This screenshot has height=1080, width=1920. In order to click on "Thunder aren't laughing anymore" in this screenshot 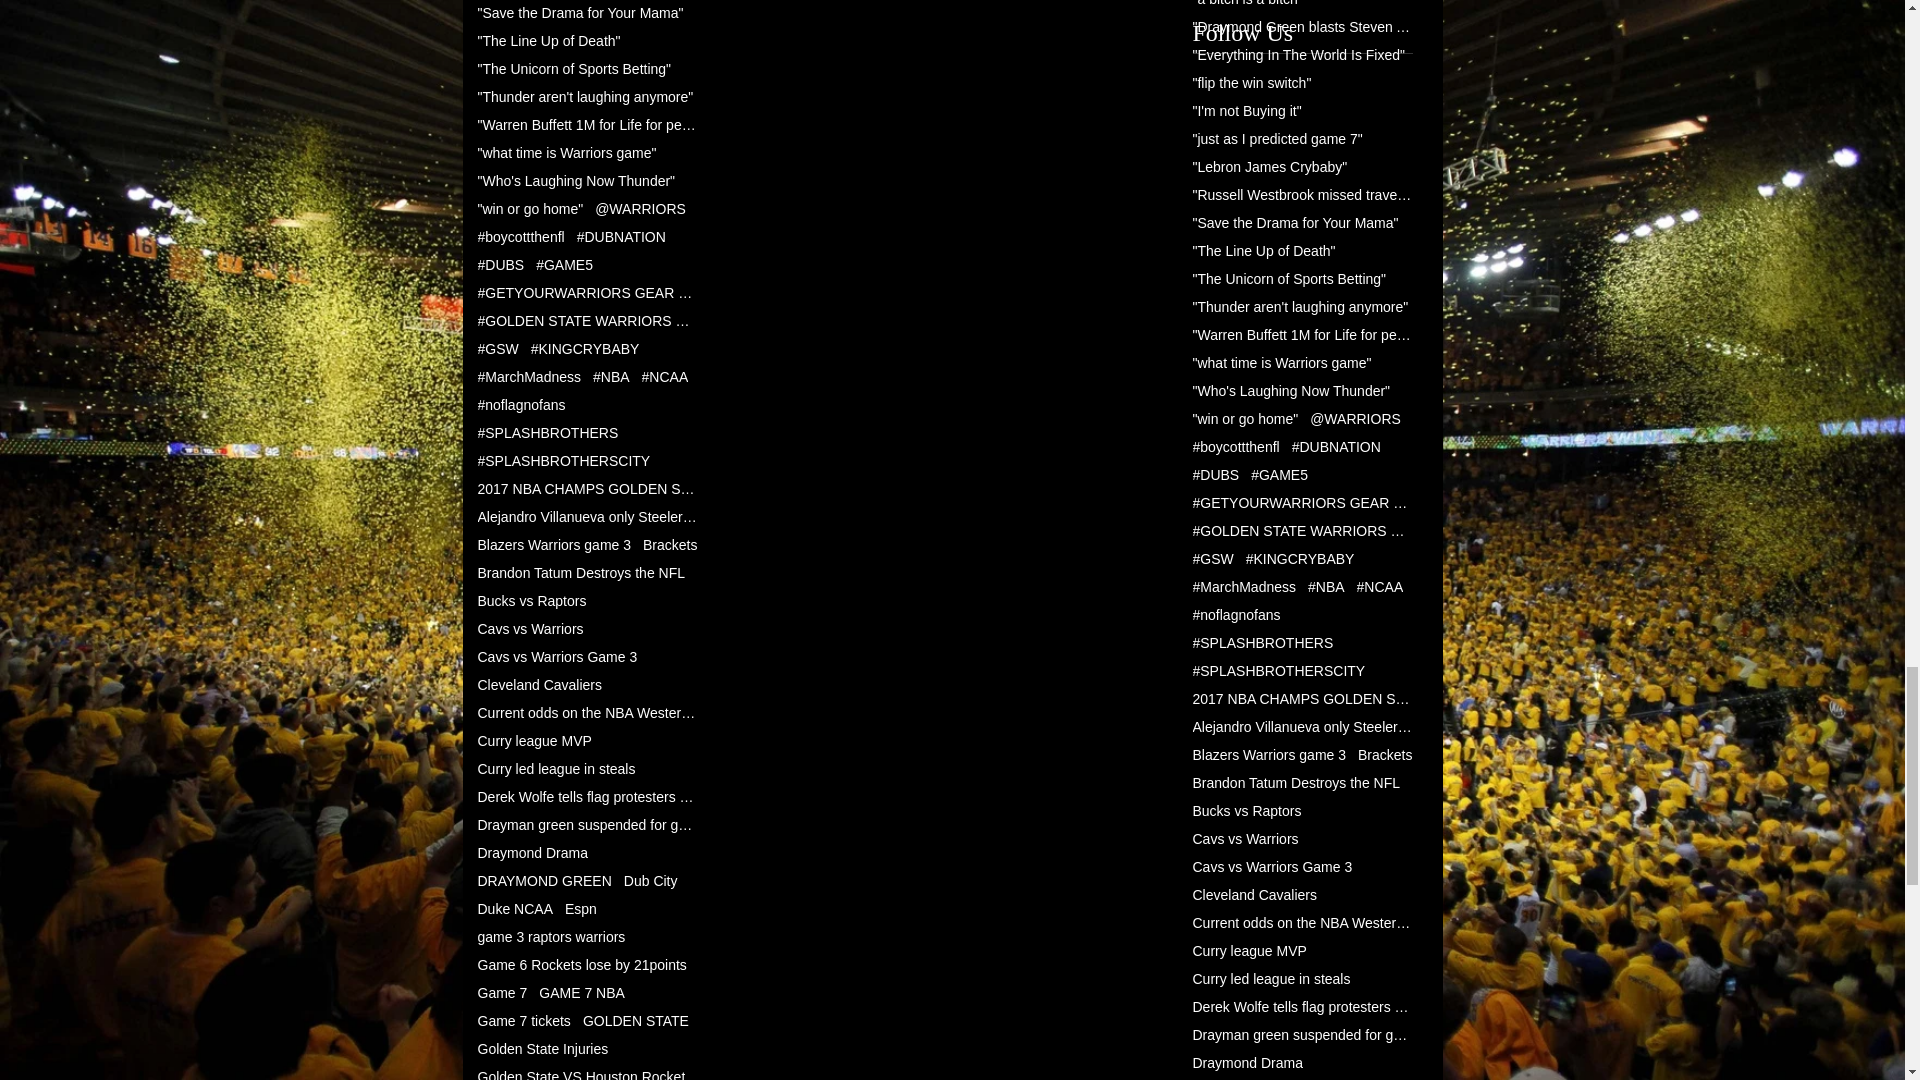, I will do `click(586, 96)`.